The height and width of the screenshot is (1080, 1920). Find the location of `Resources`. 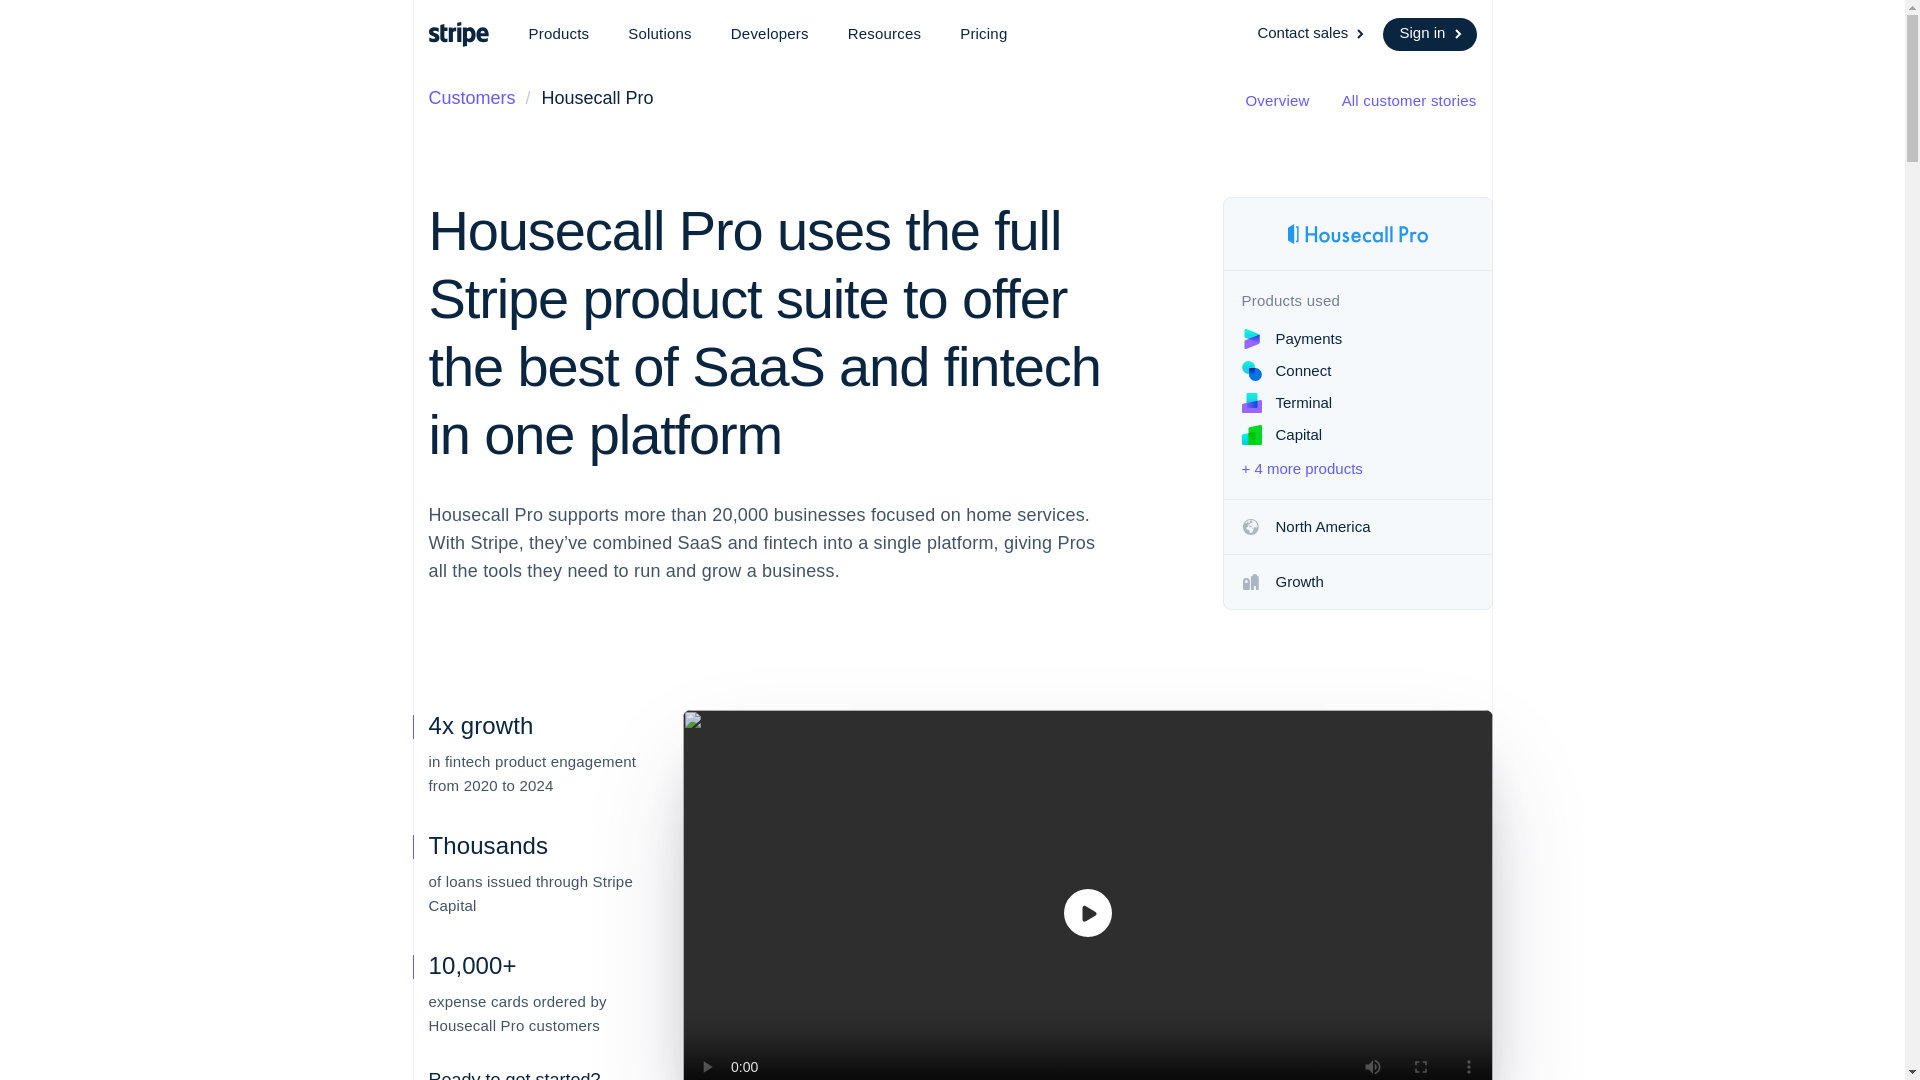

Resources is located at coordinates (884, 34).